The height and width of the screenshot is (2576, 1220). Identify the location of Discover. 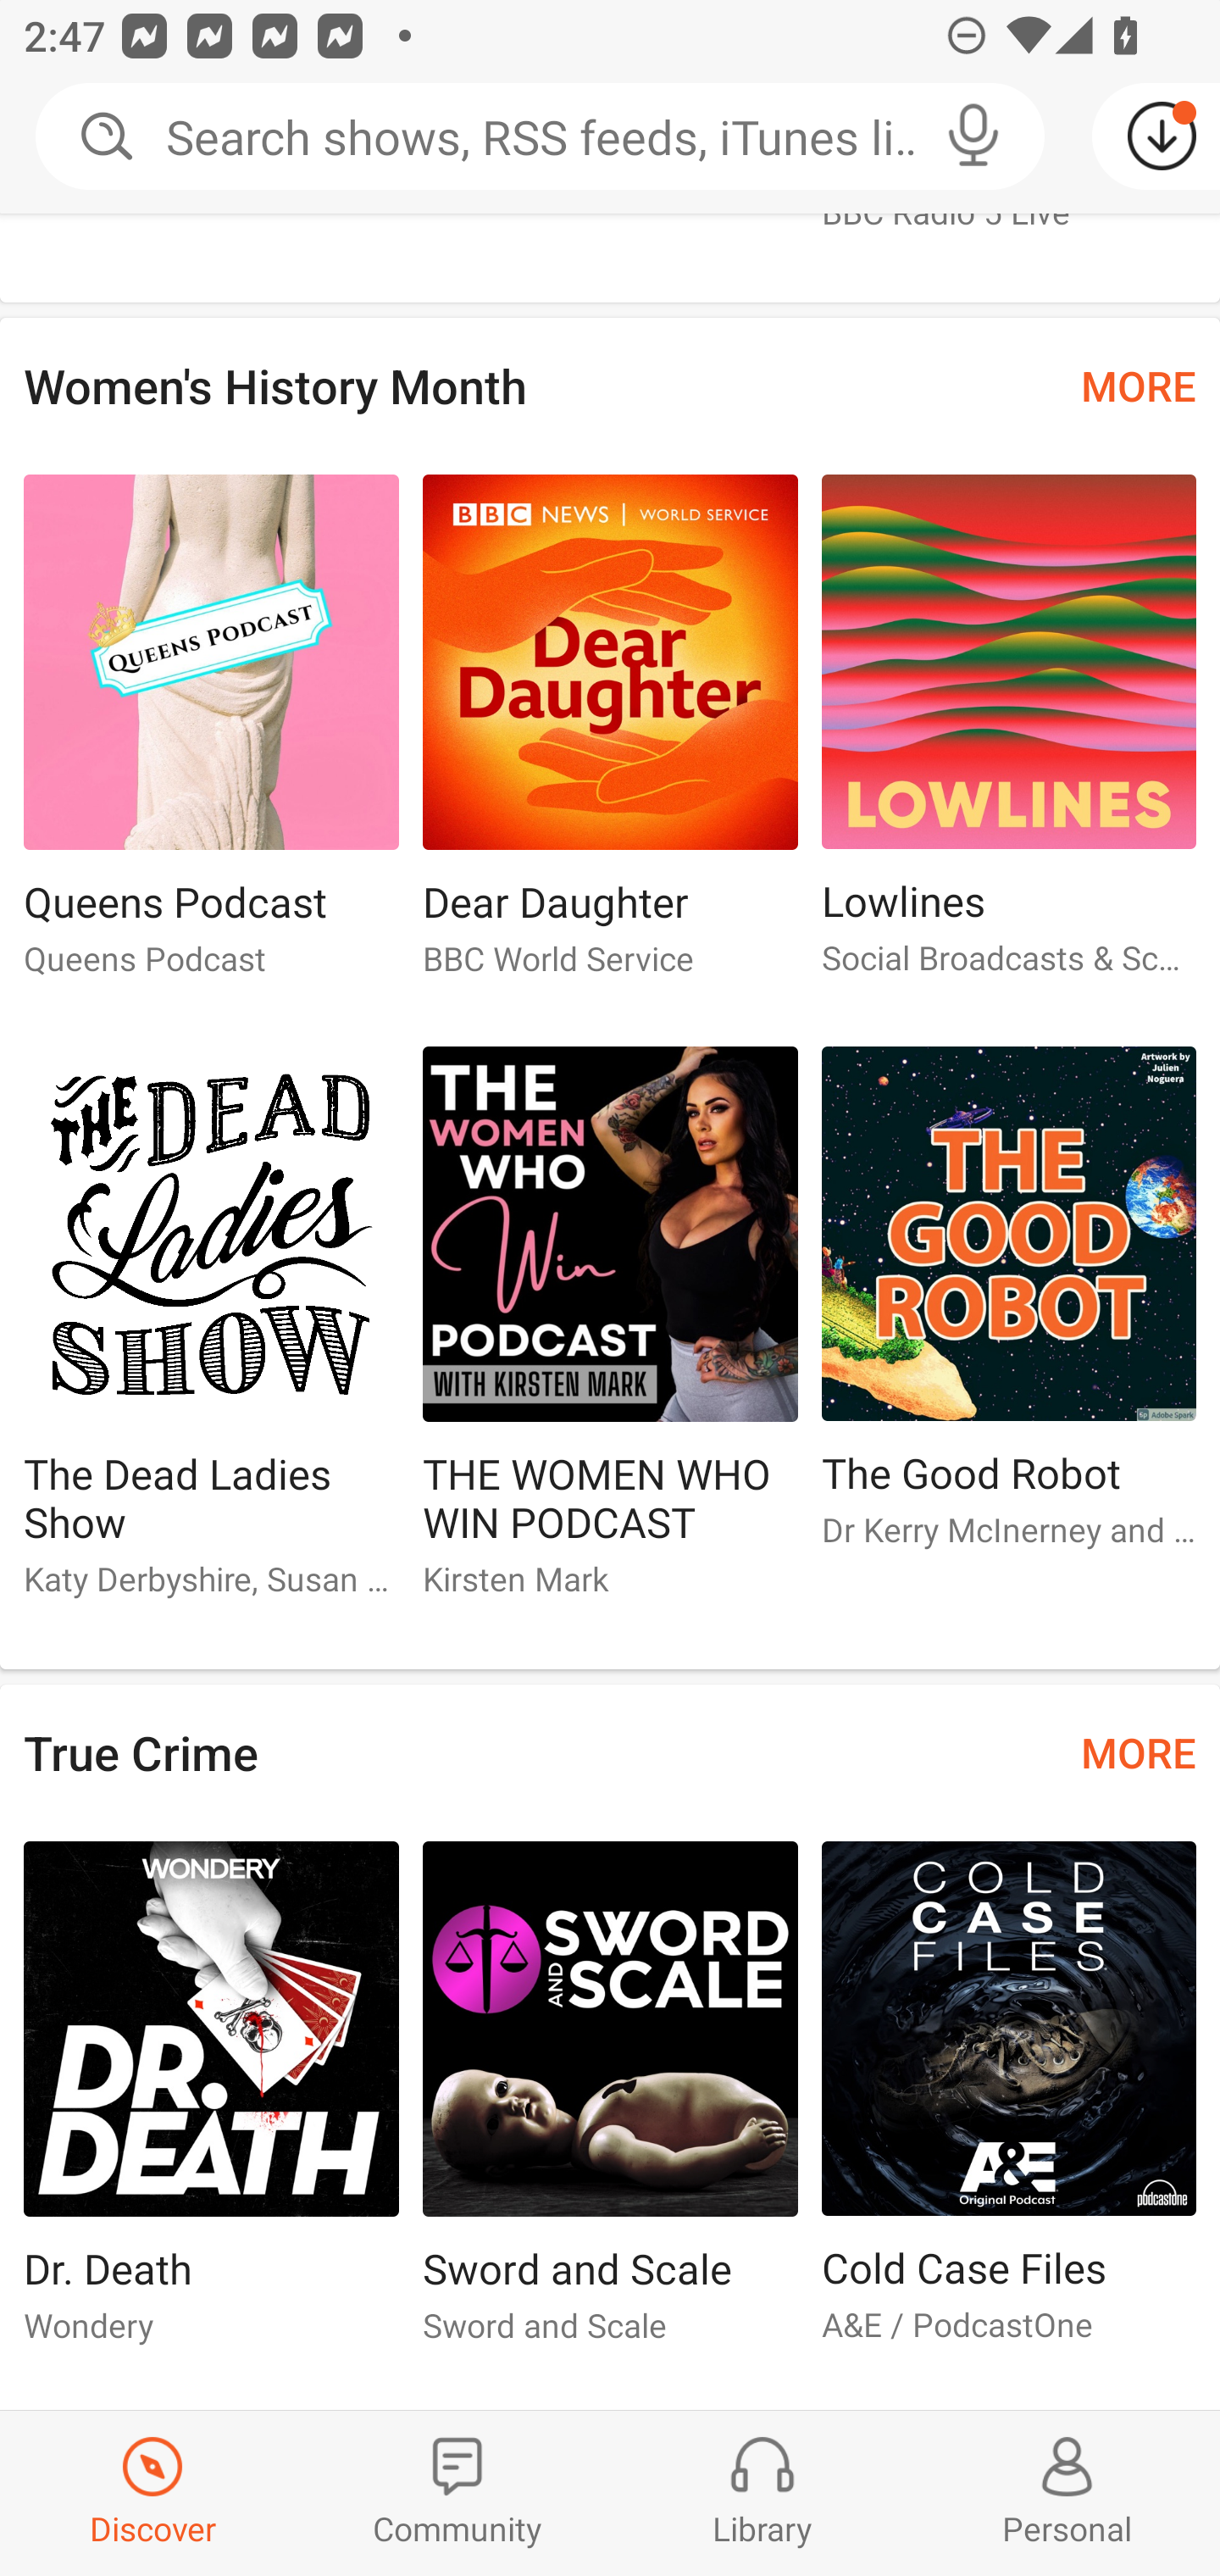
(152, 2493).